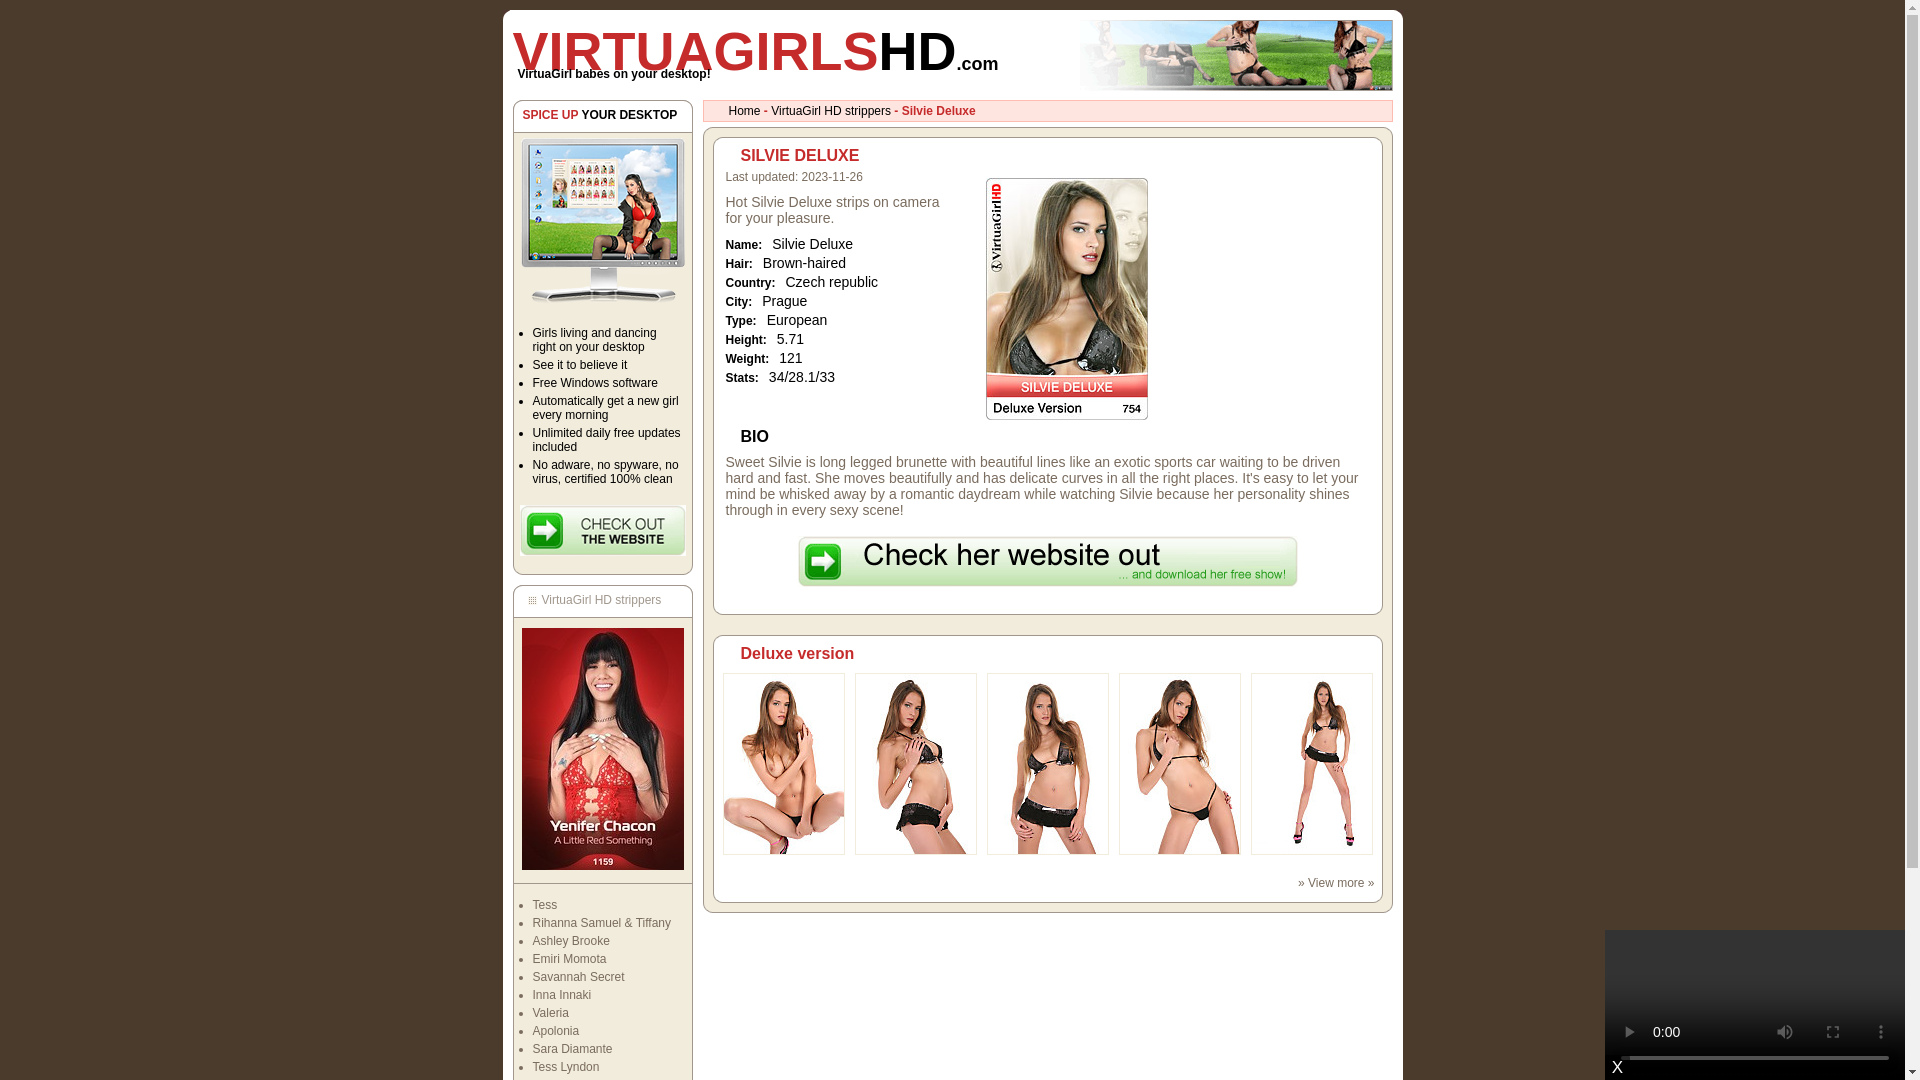 This screenshot has width=1920, height=1080. What do you see at coordinates (568, 958) in the screenshot?
I see `Emiri Momota` at bounding box center [568, 958].